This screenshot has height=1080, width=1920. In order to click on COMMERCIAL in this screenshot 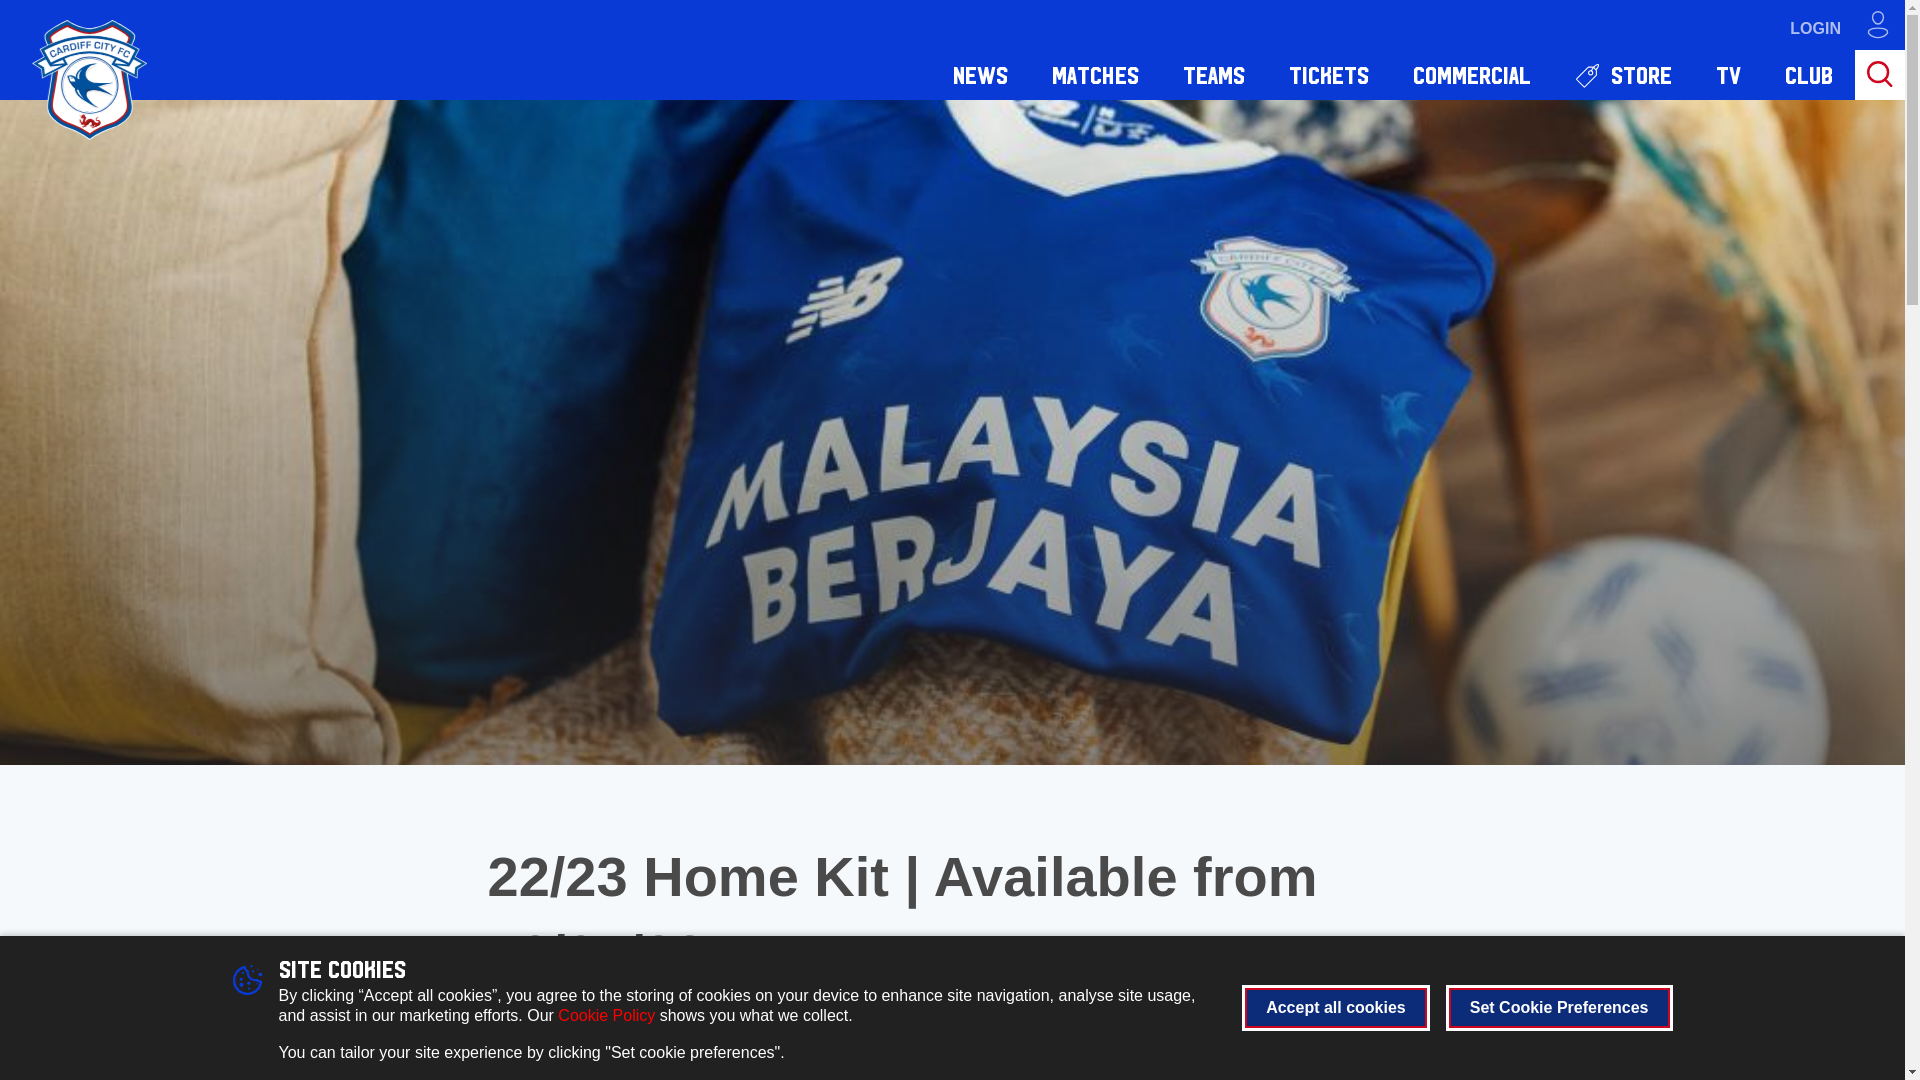, I will do `click(1472, 74)`.